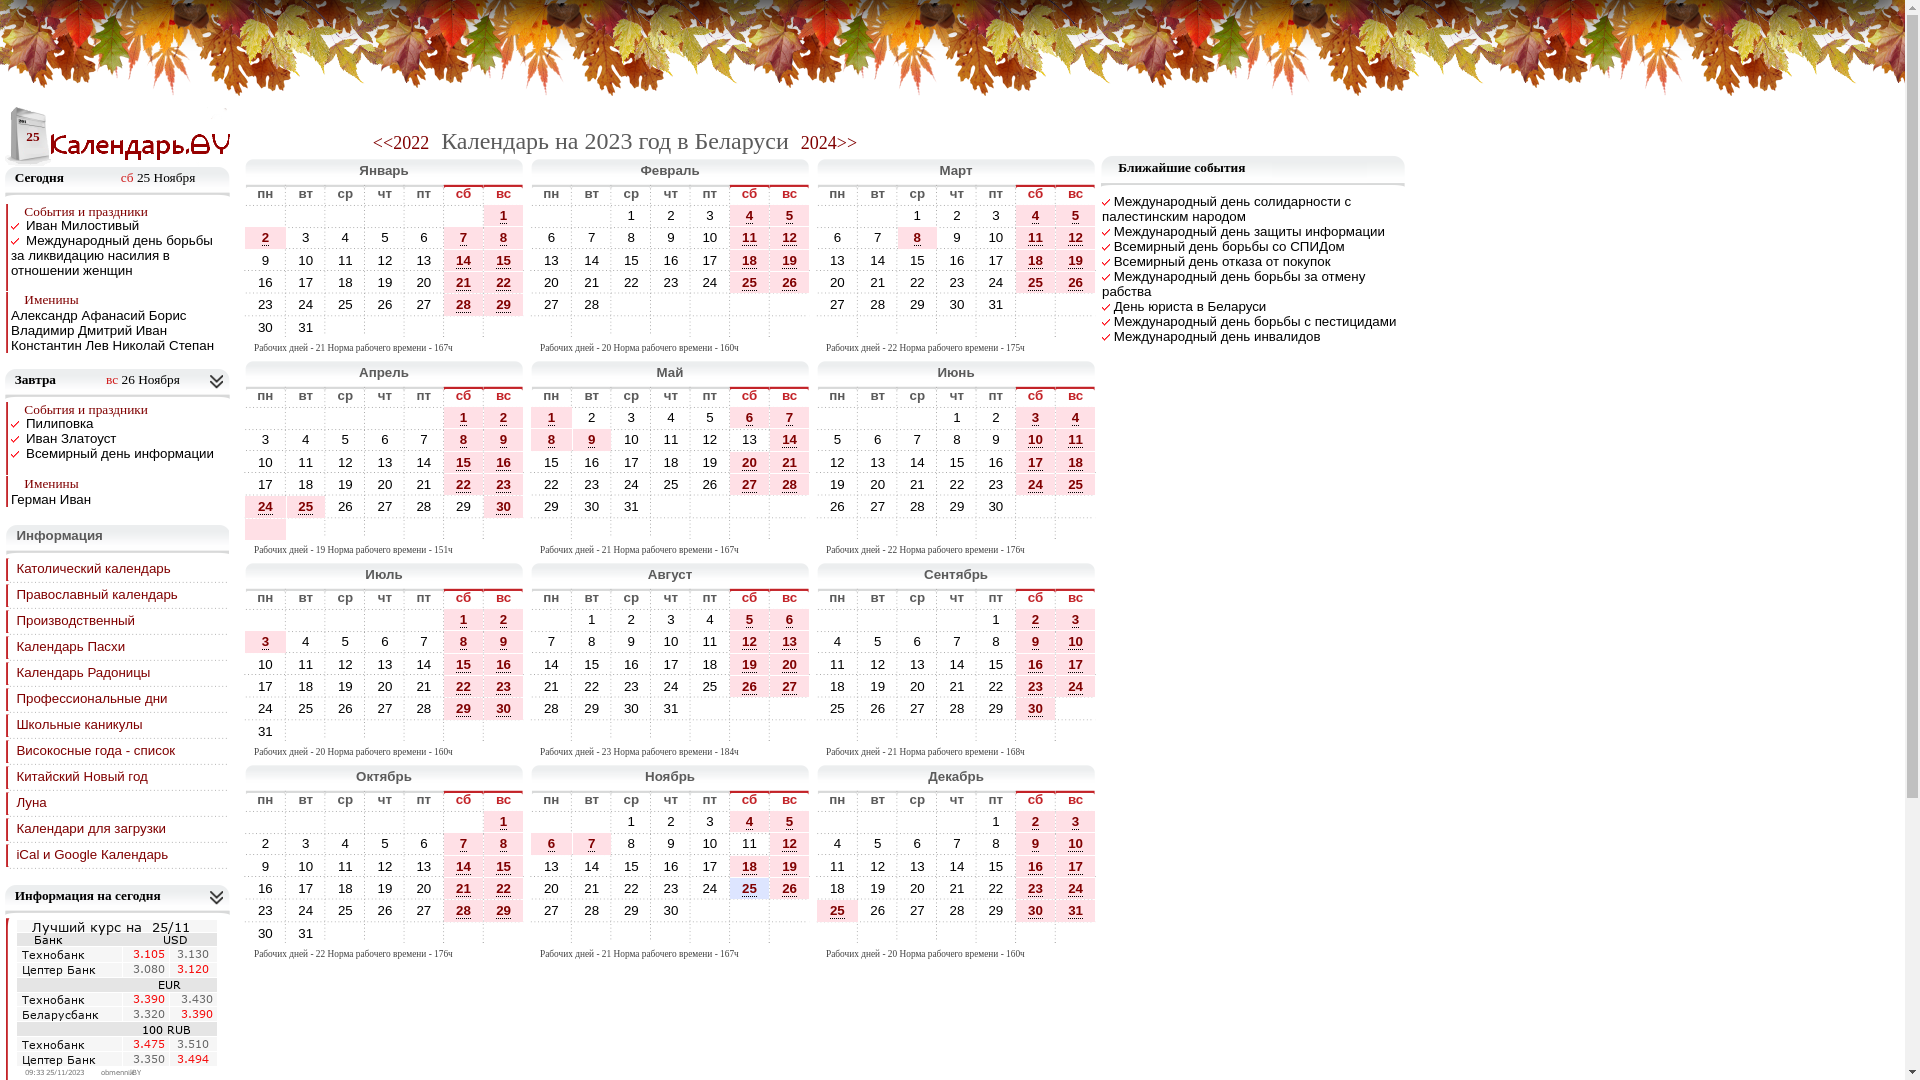  I want to click on 3, so click(710, 216).